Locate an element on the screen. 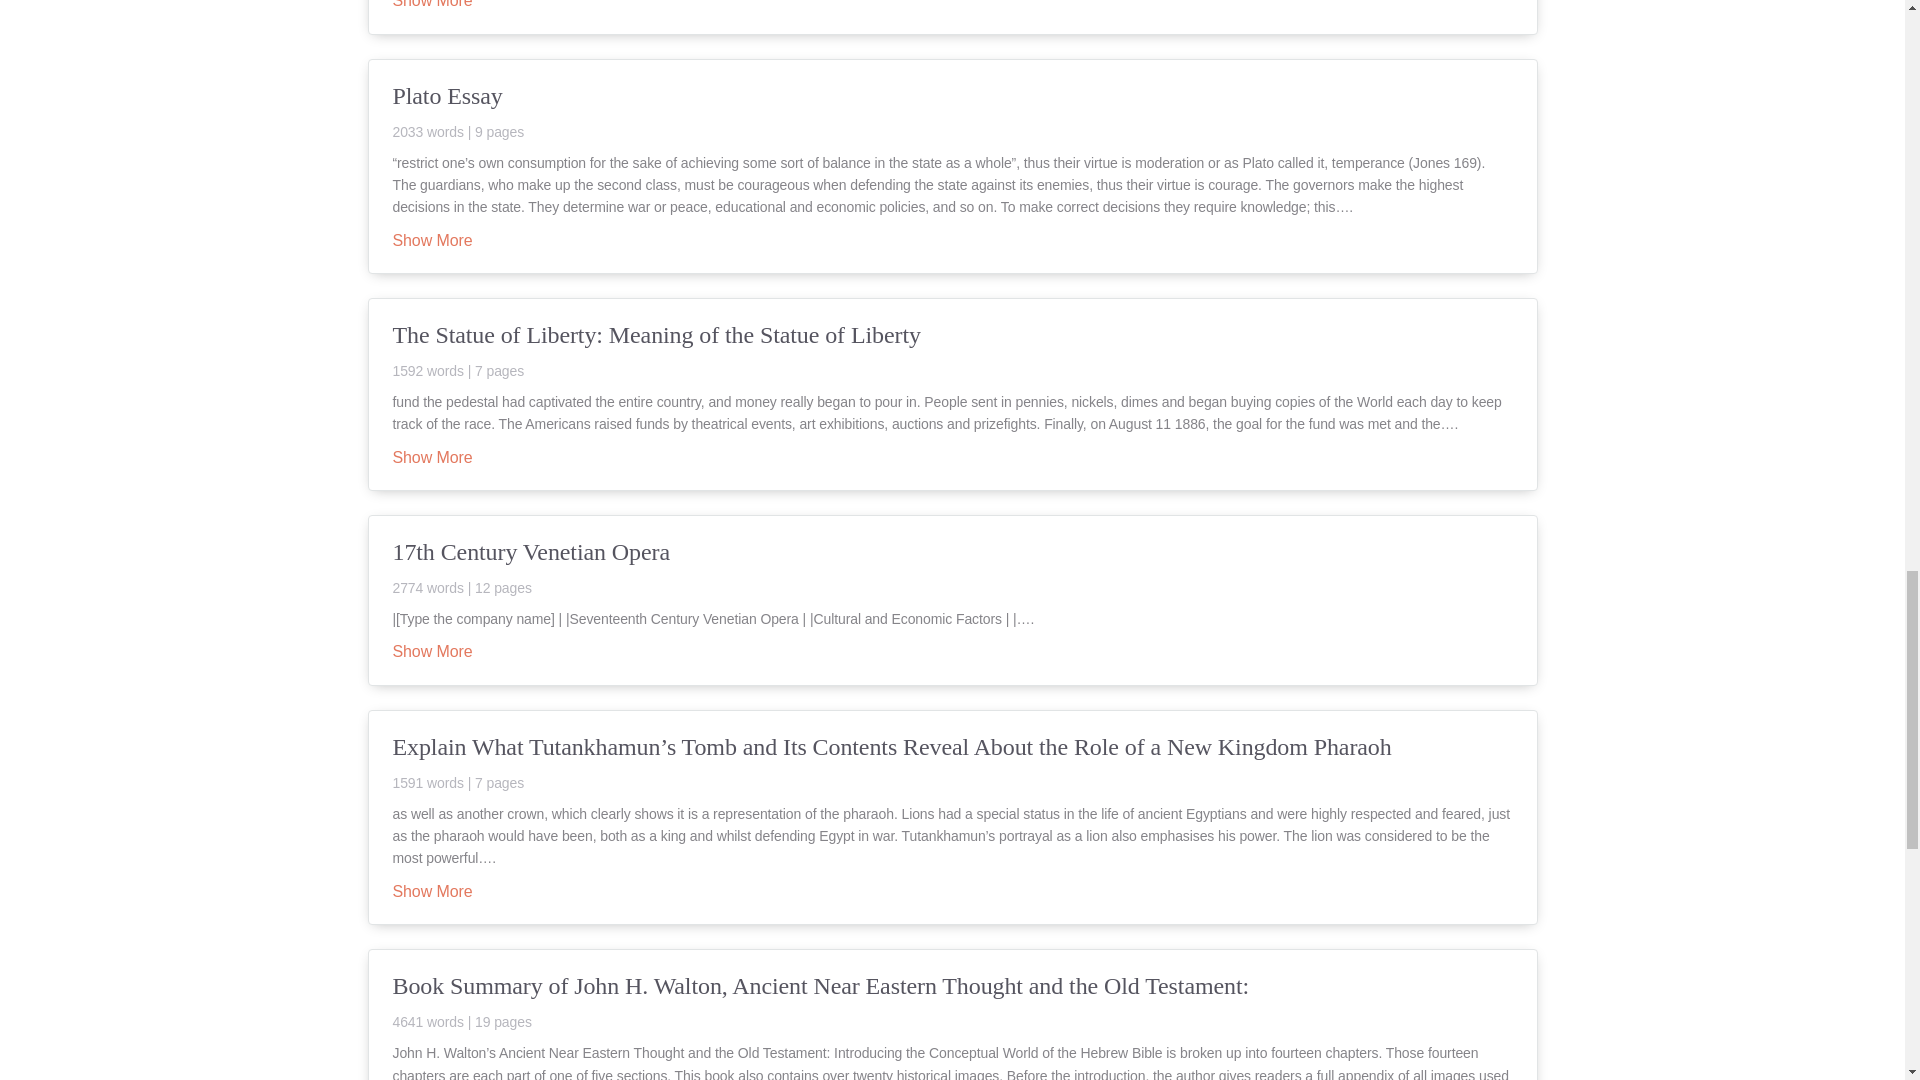 Image resolution: width=1920 pixels, height=1080 pixels. 17th Century Venetian Opera is located at coordinates (952, 566).